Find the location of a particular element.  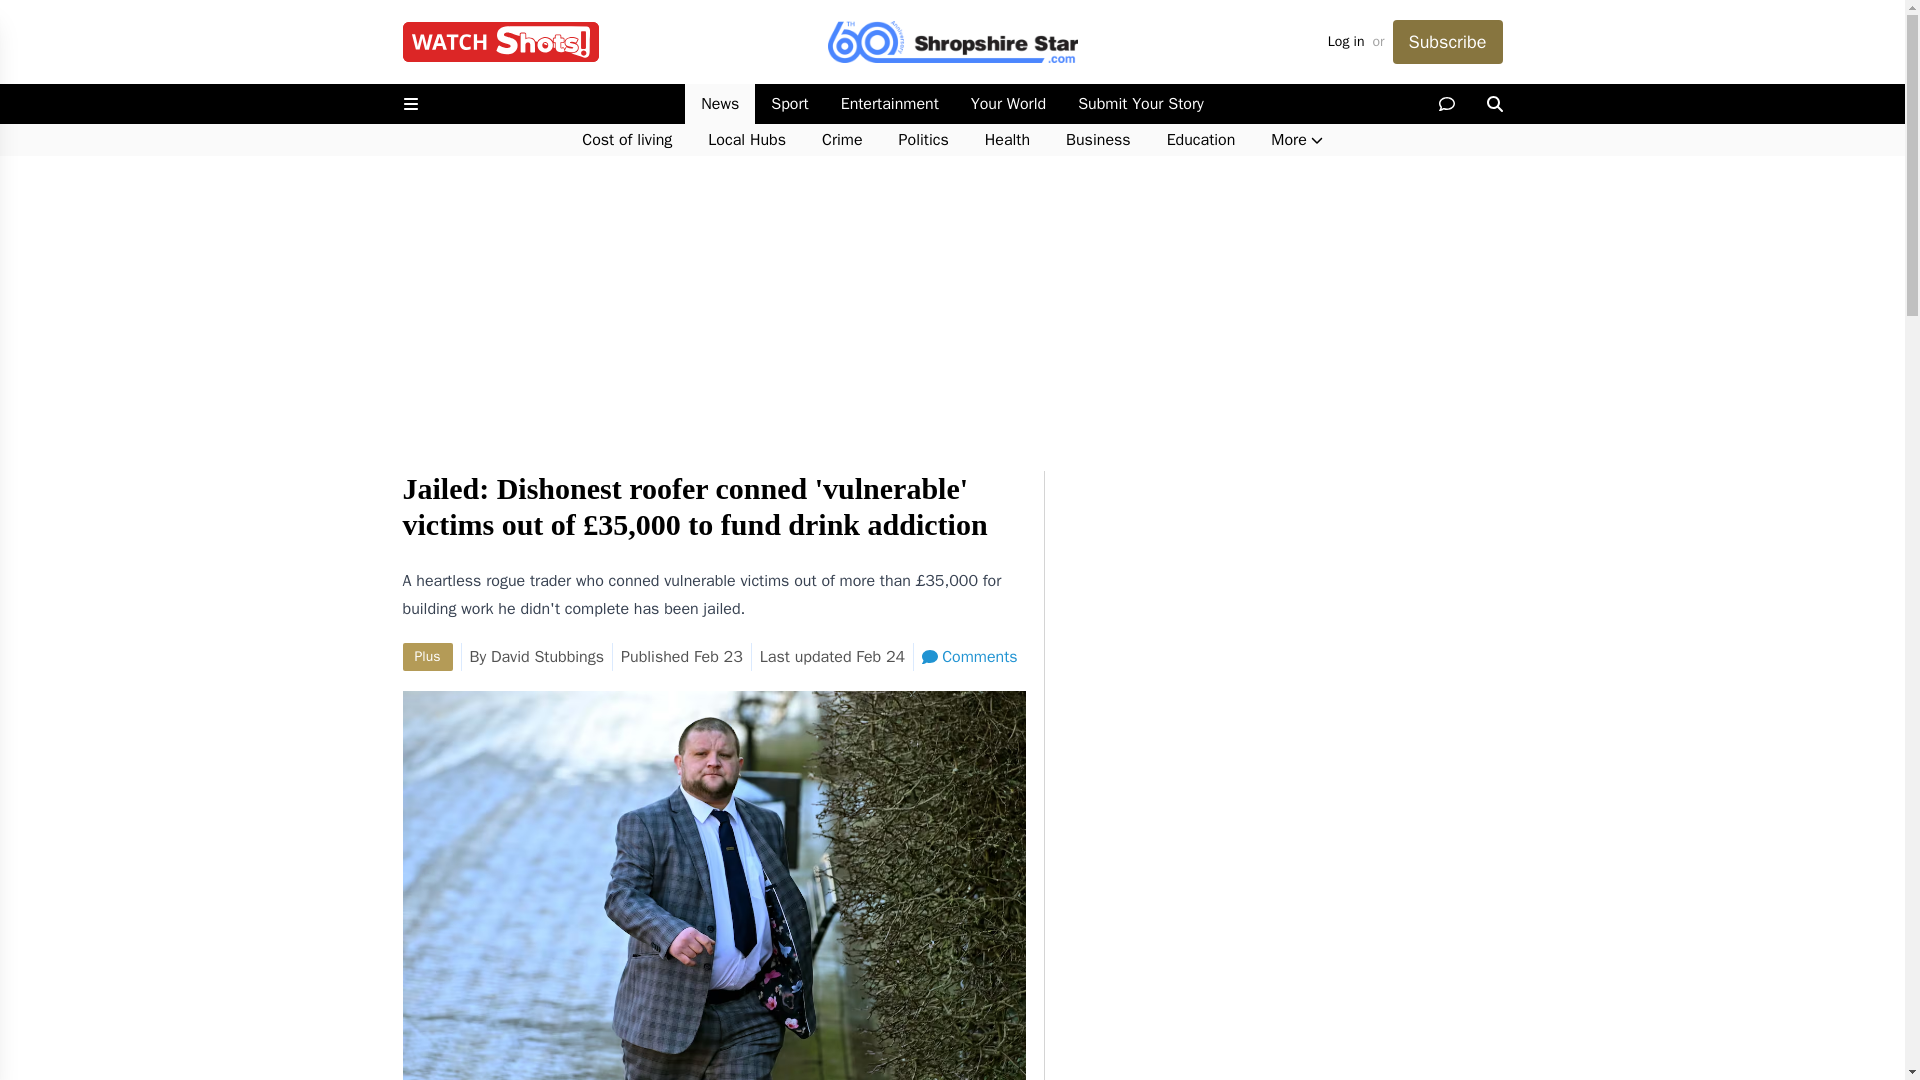

Business is located at coordinates (1098, 140).